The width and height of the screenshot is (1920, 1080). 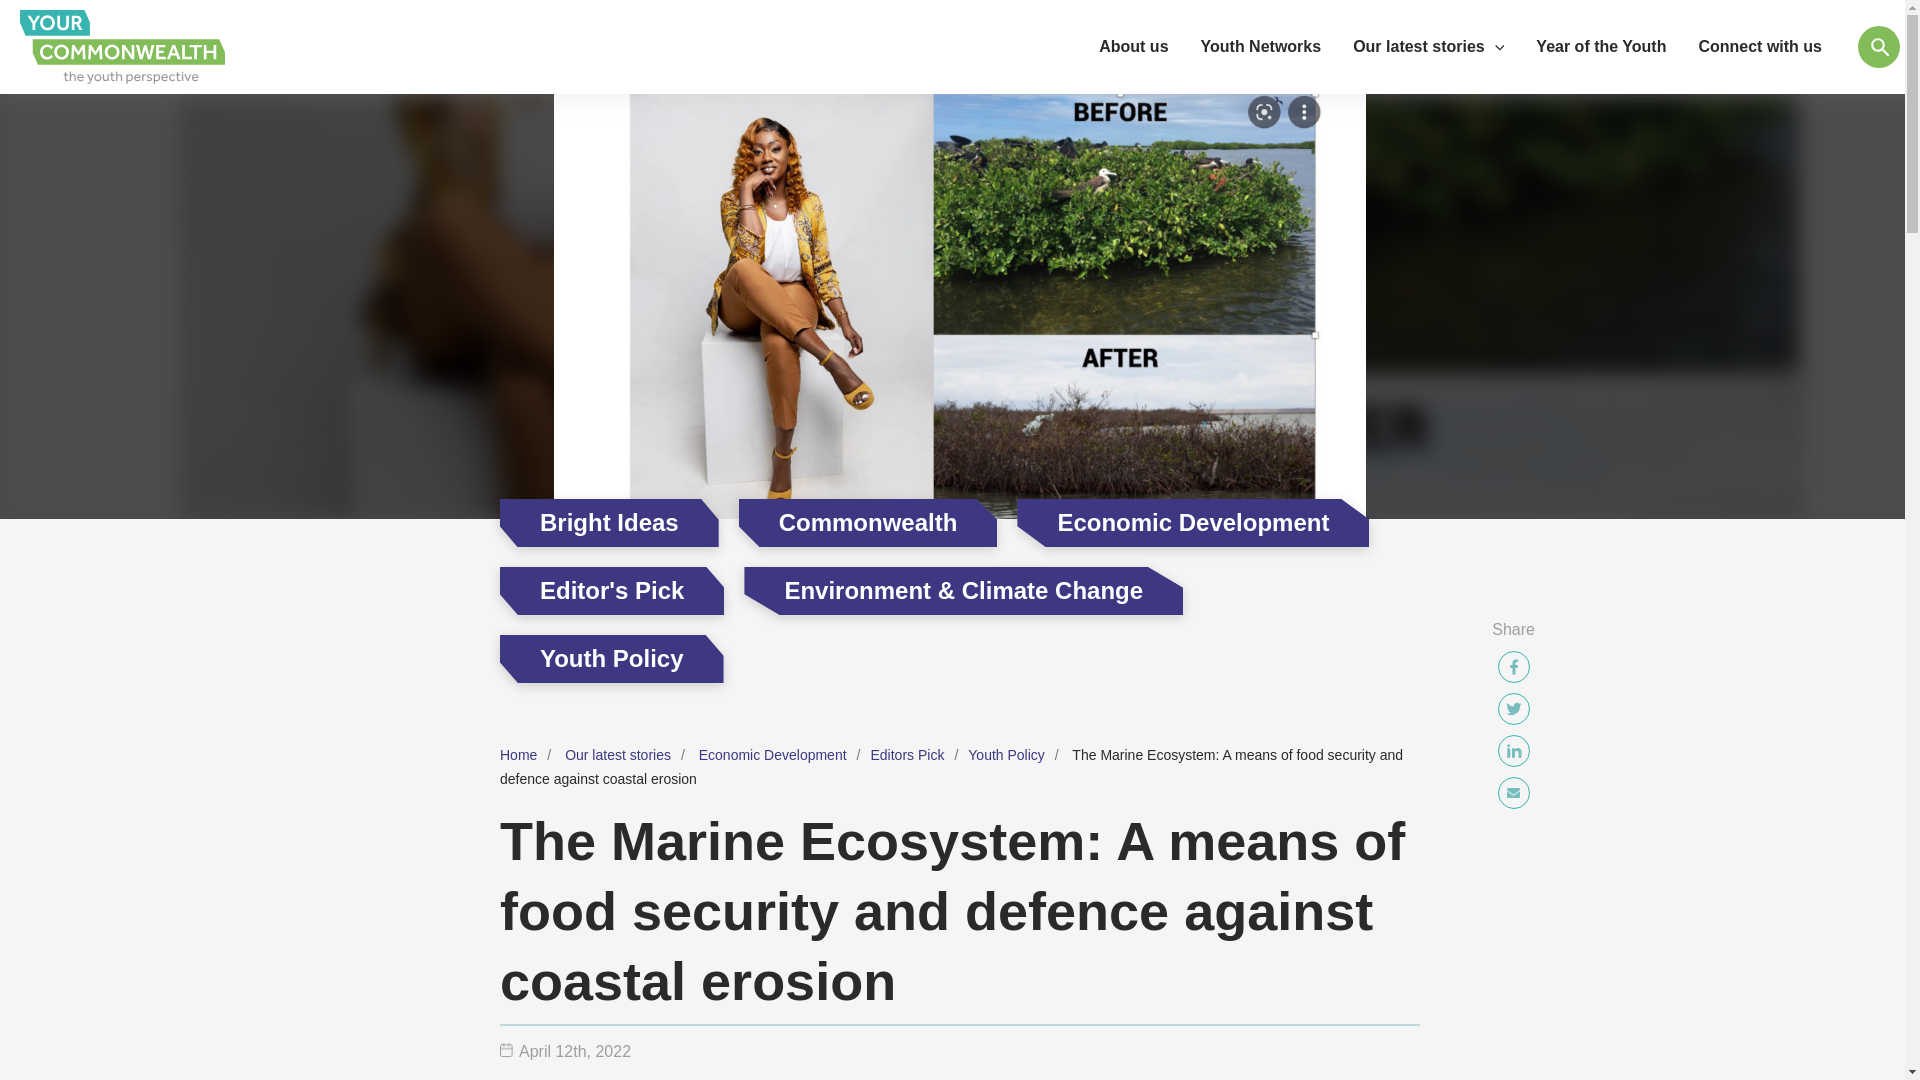 What do you see at coordinates (1133, 46) in the screenshot?
I see `About us` at bounding box center [1133, 46].